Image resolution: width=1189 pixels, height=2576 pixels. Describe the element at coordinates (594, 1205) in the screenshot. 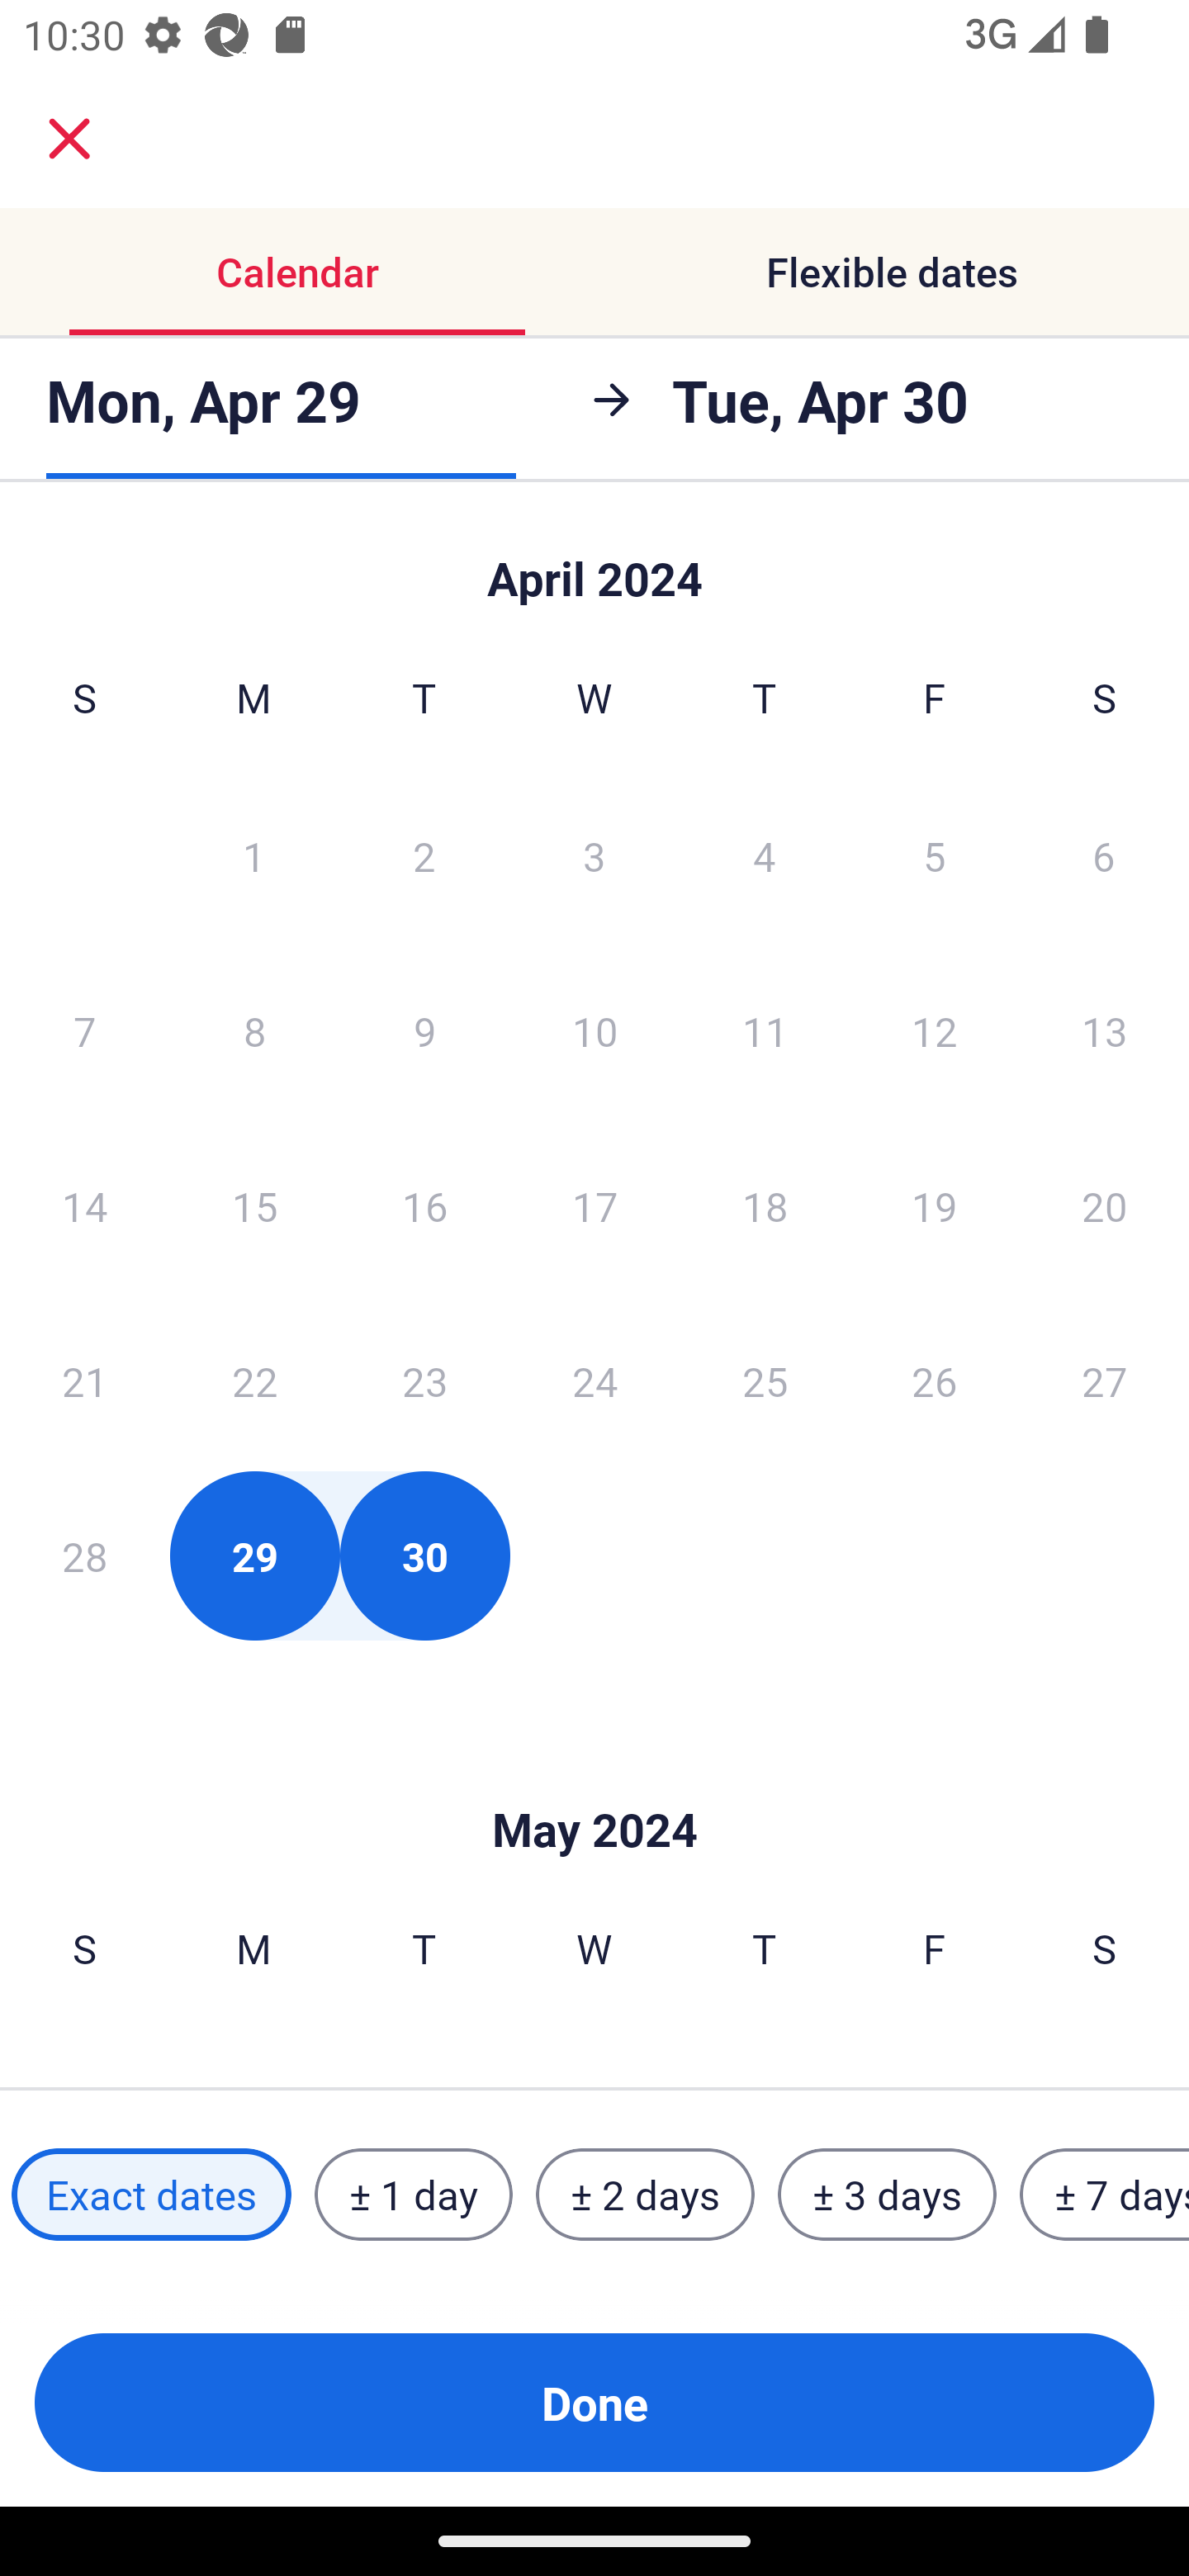

I see `17 Wednesday, April 17, 2024` at that location.